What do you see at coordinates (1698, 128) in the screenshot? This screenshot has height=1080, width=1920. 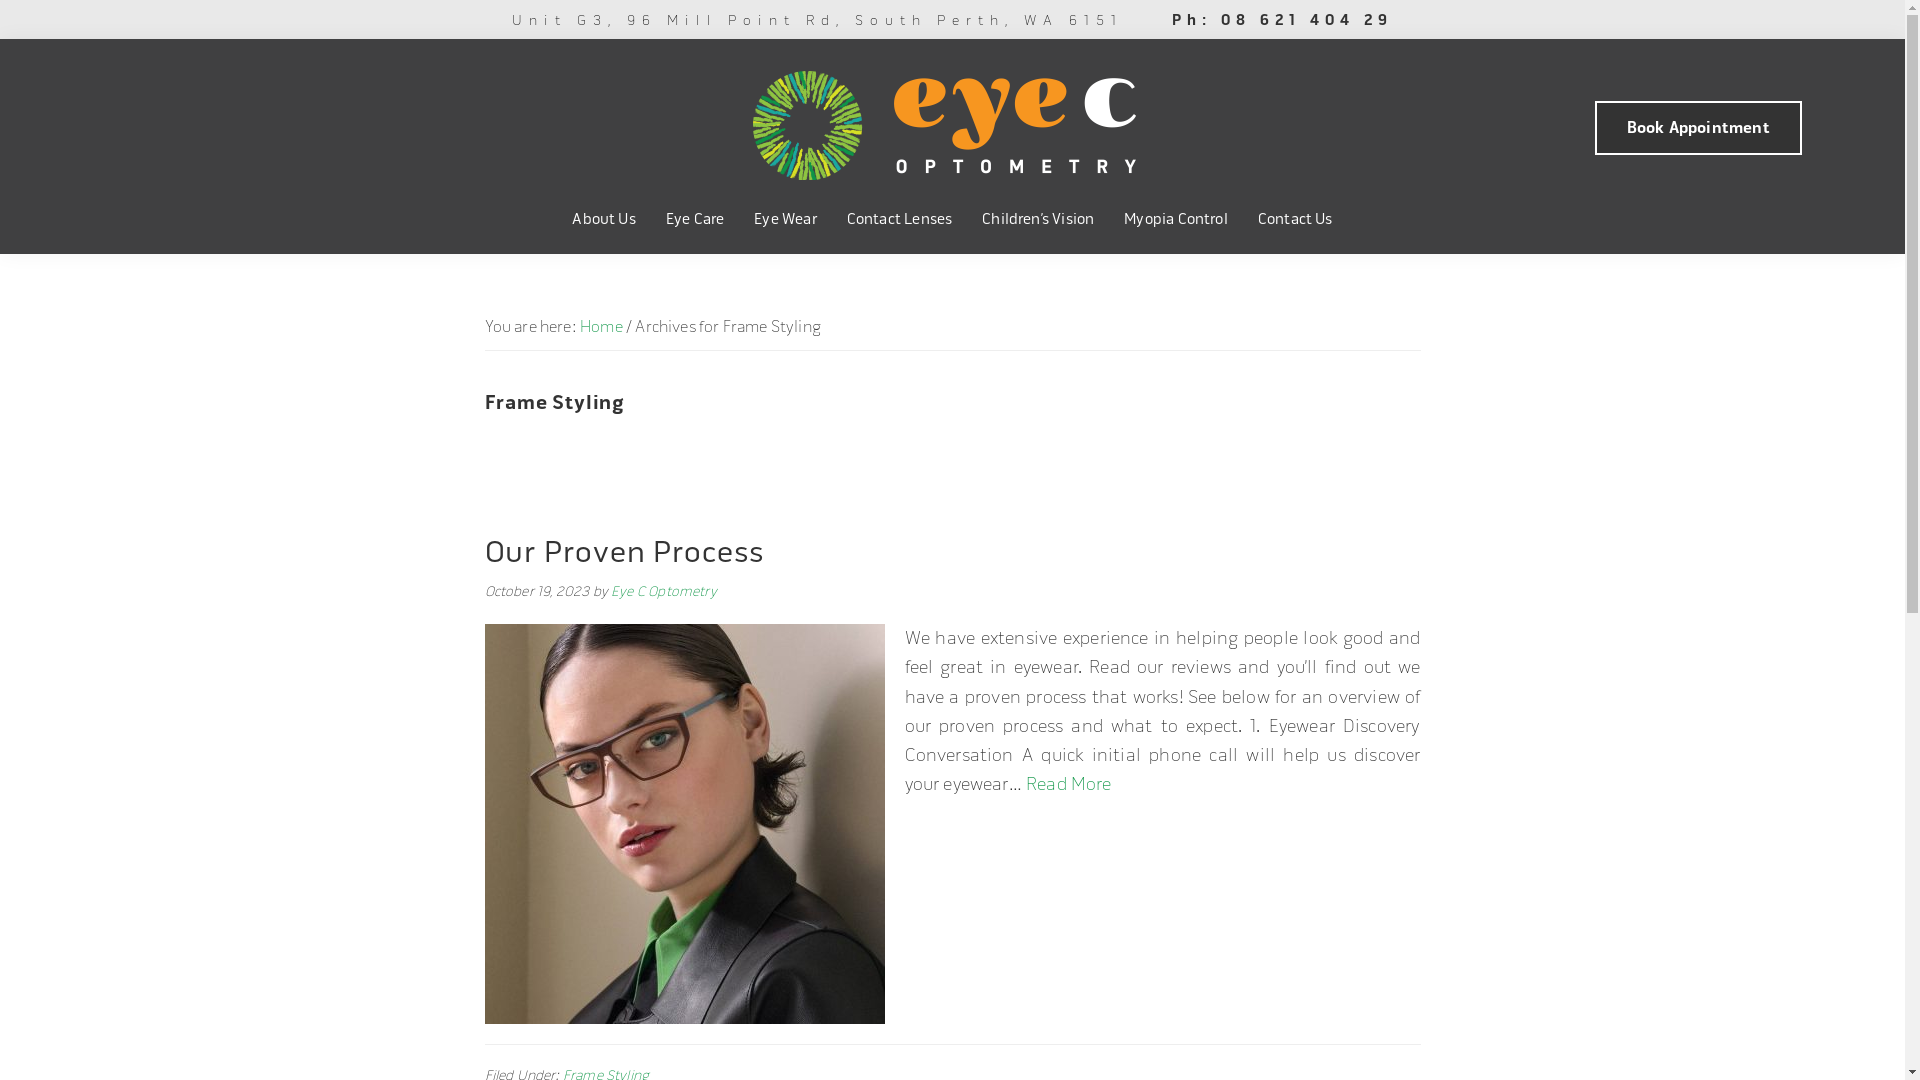 I see `Book Appointment` at bounding box center [1698, 128].